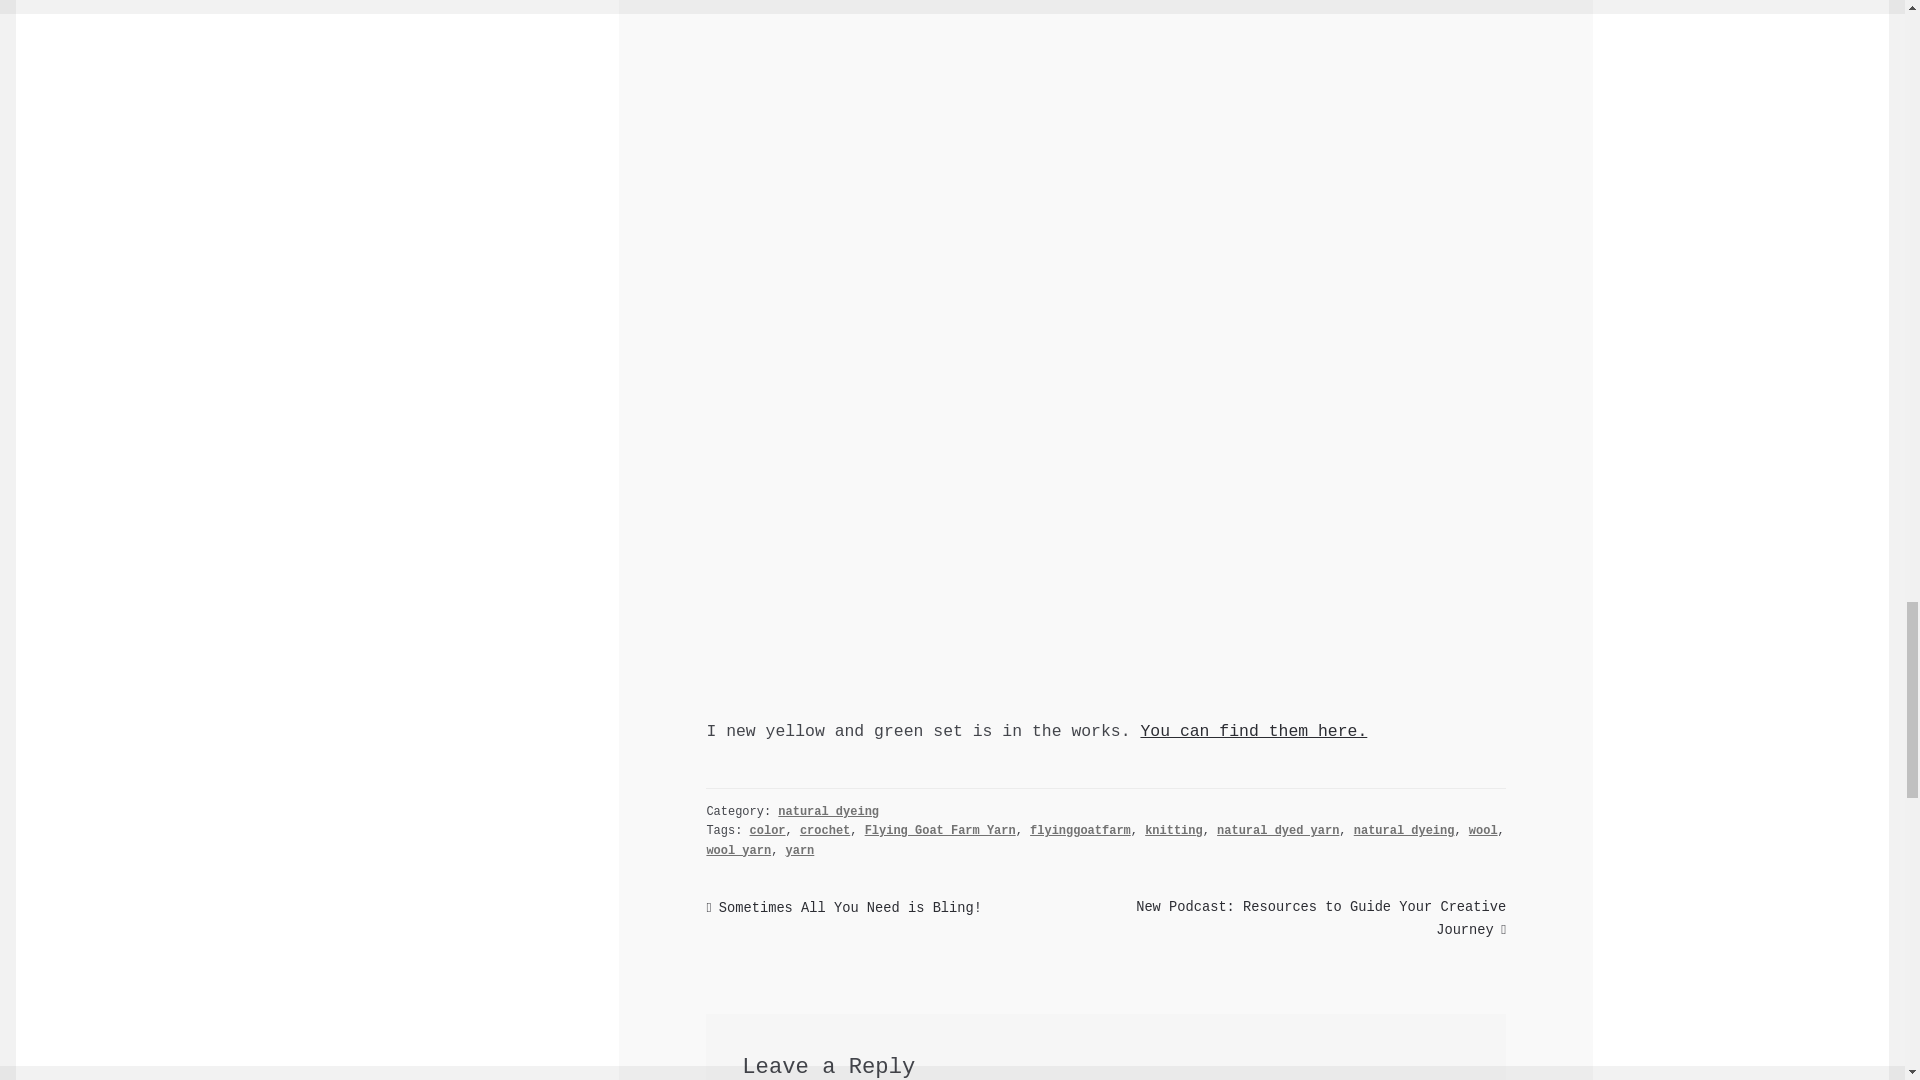 Image resolution: width=1920 pixels, height=1080 pixels. I want to click on natural dyeing, so click(828, 811).